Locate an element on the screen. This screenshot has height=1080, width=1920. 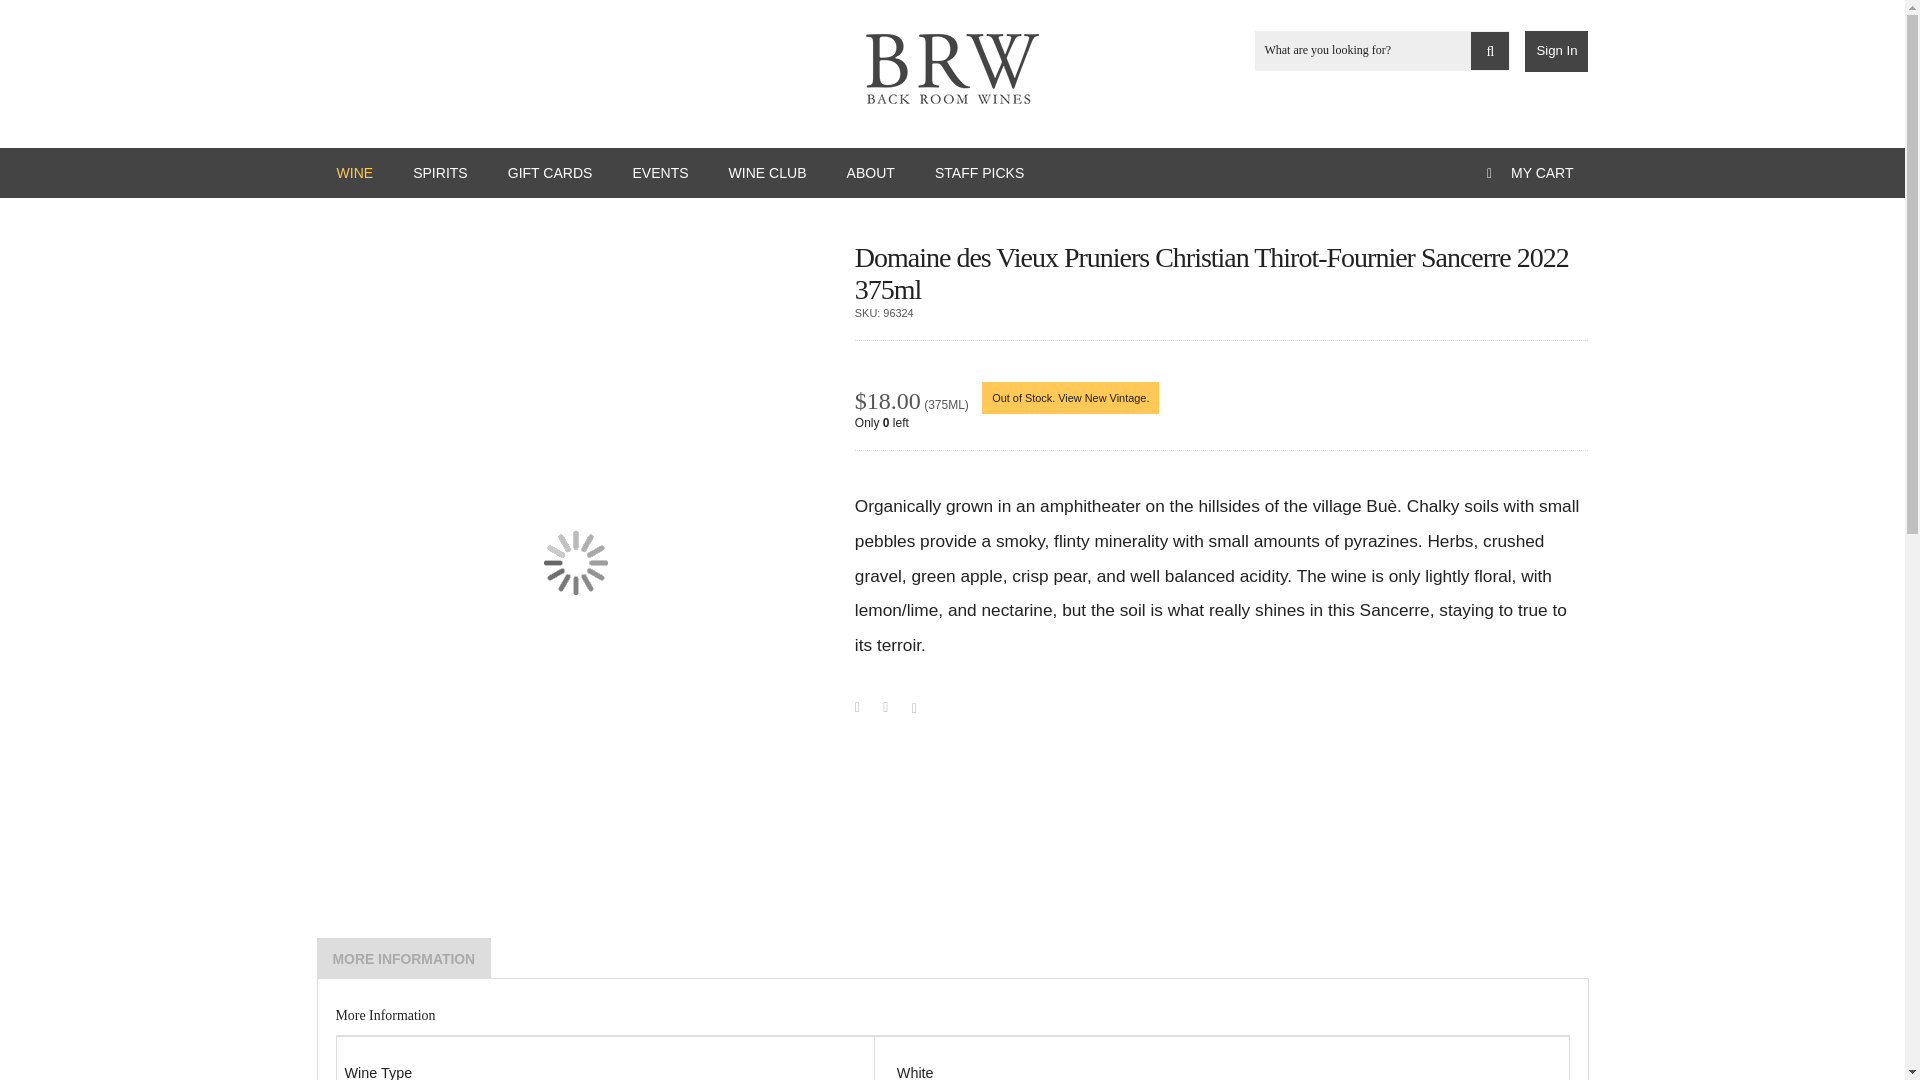
Search is located at coordinates (1490, 51).